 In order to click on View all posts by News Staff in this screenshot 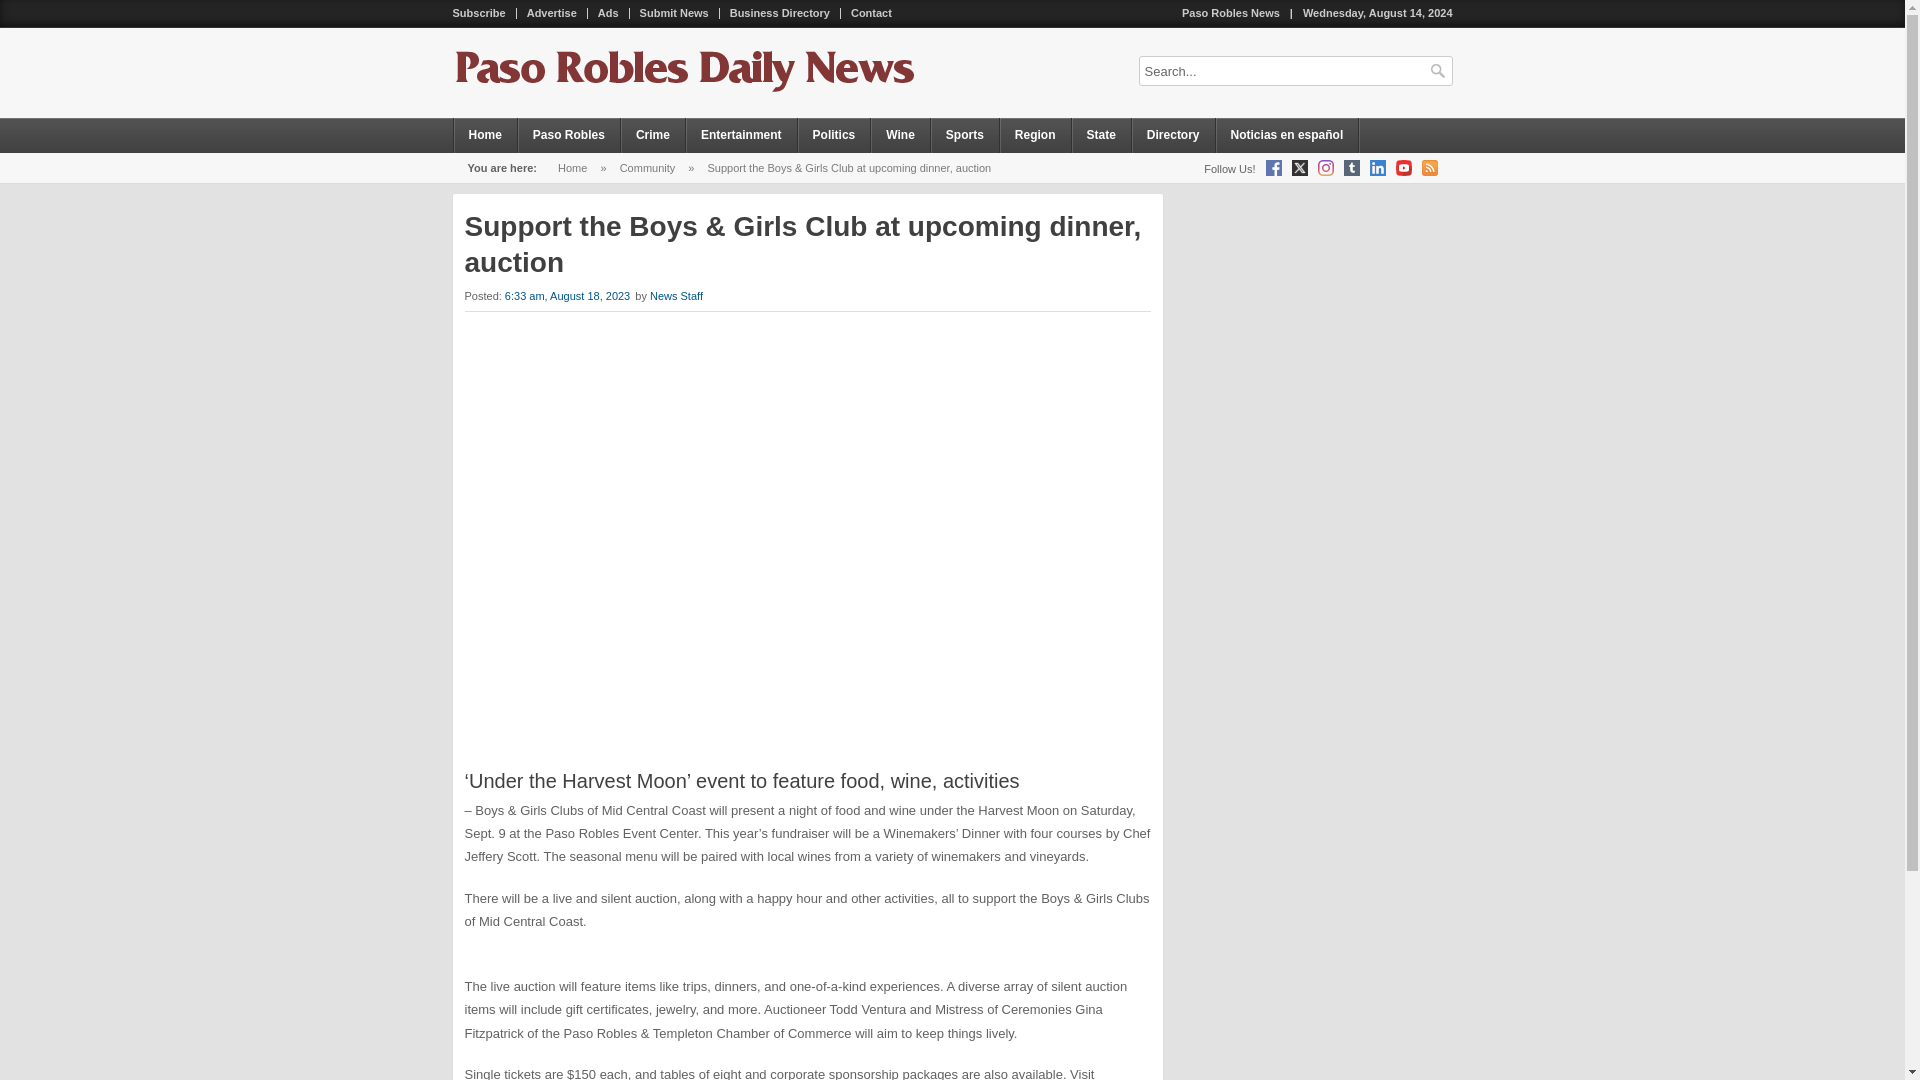, I will do `click(676, 296)`.